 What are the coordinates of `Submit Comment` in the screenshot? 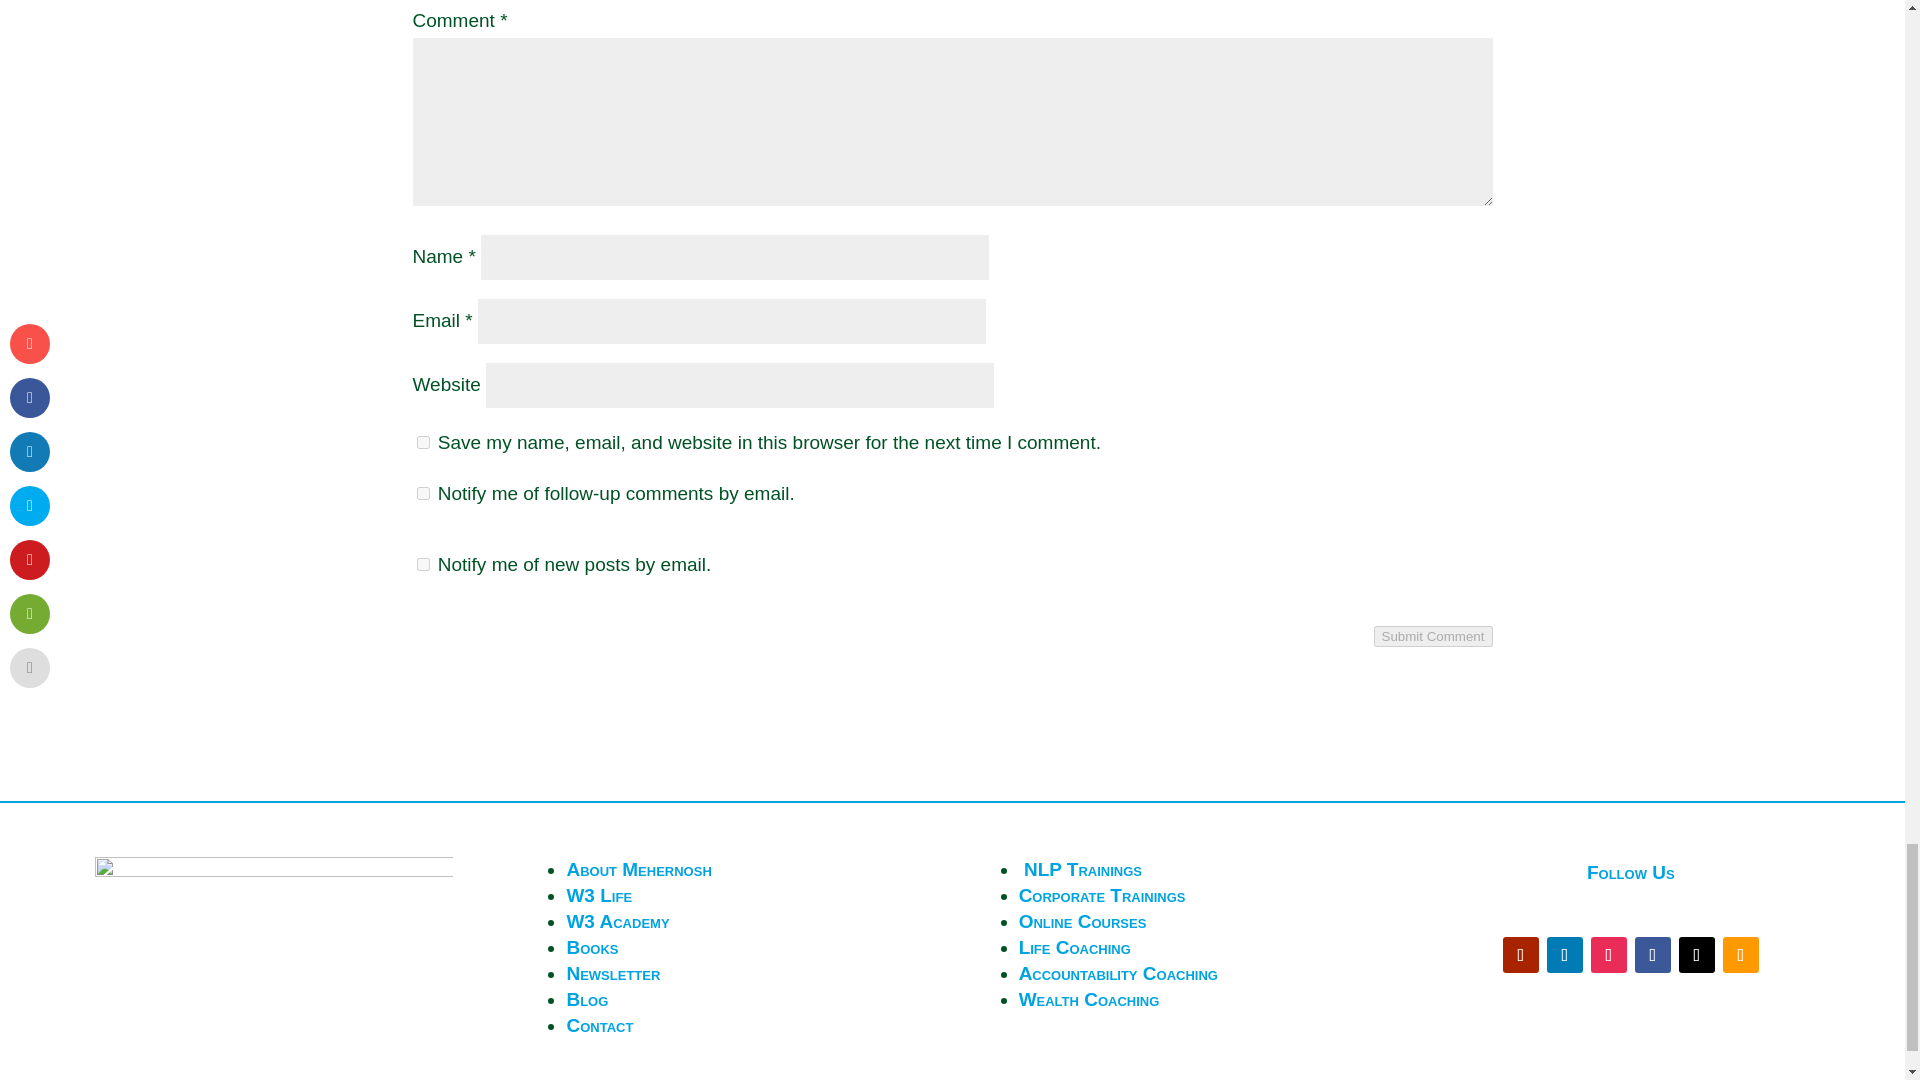 It's located at (1434, 636).